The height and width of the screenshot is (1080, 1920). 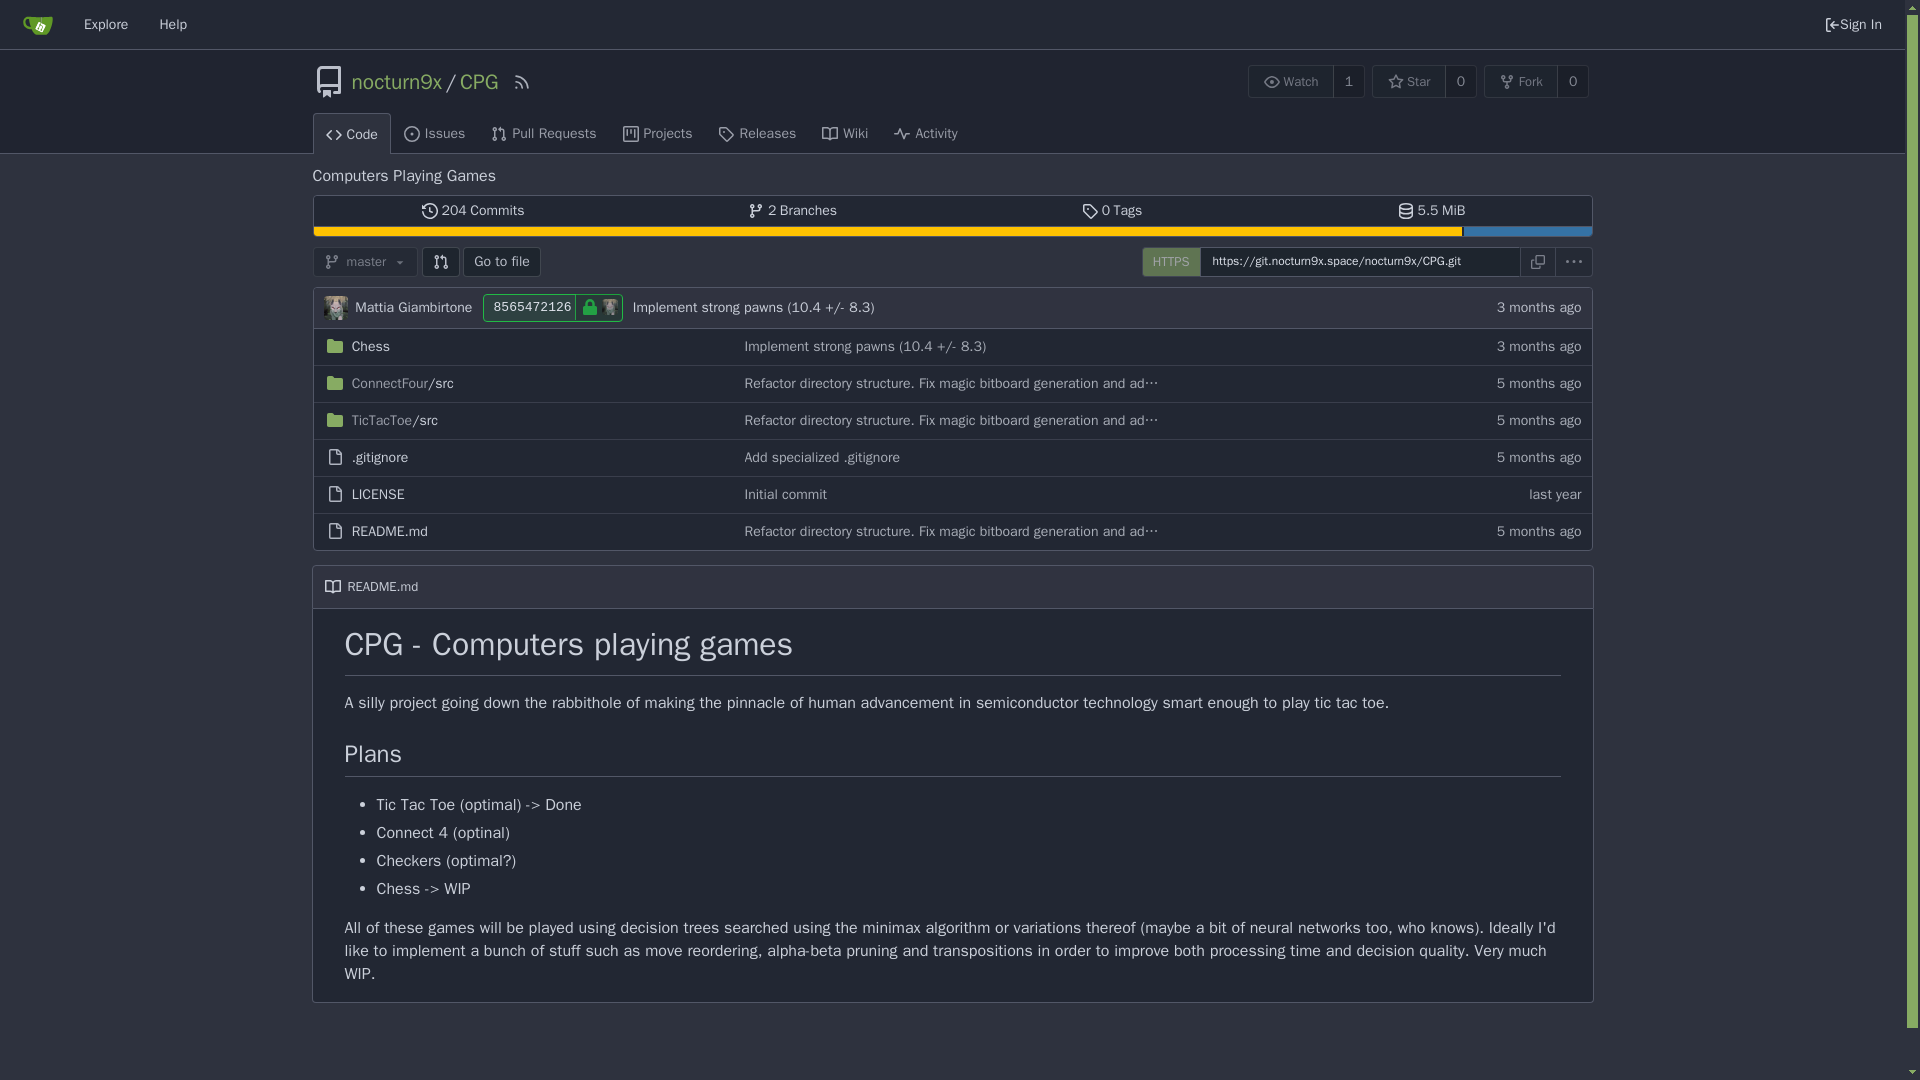 I want to click on master, so click(x=364, y=262).